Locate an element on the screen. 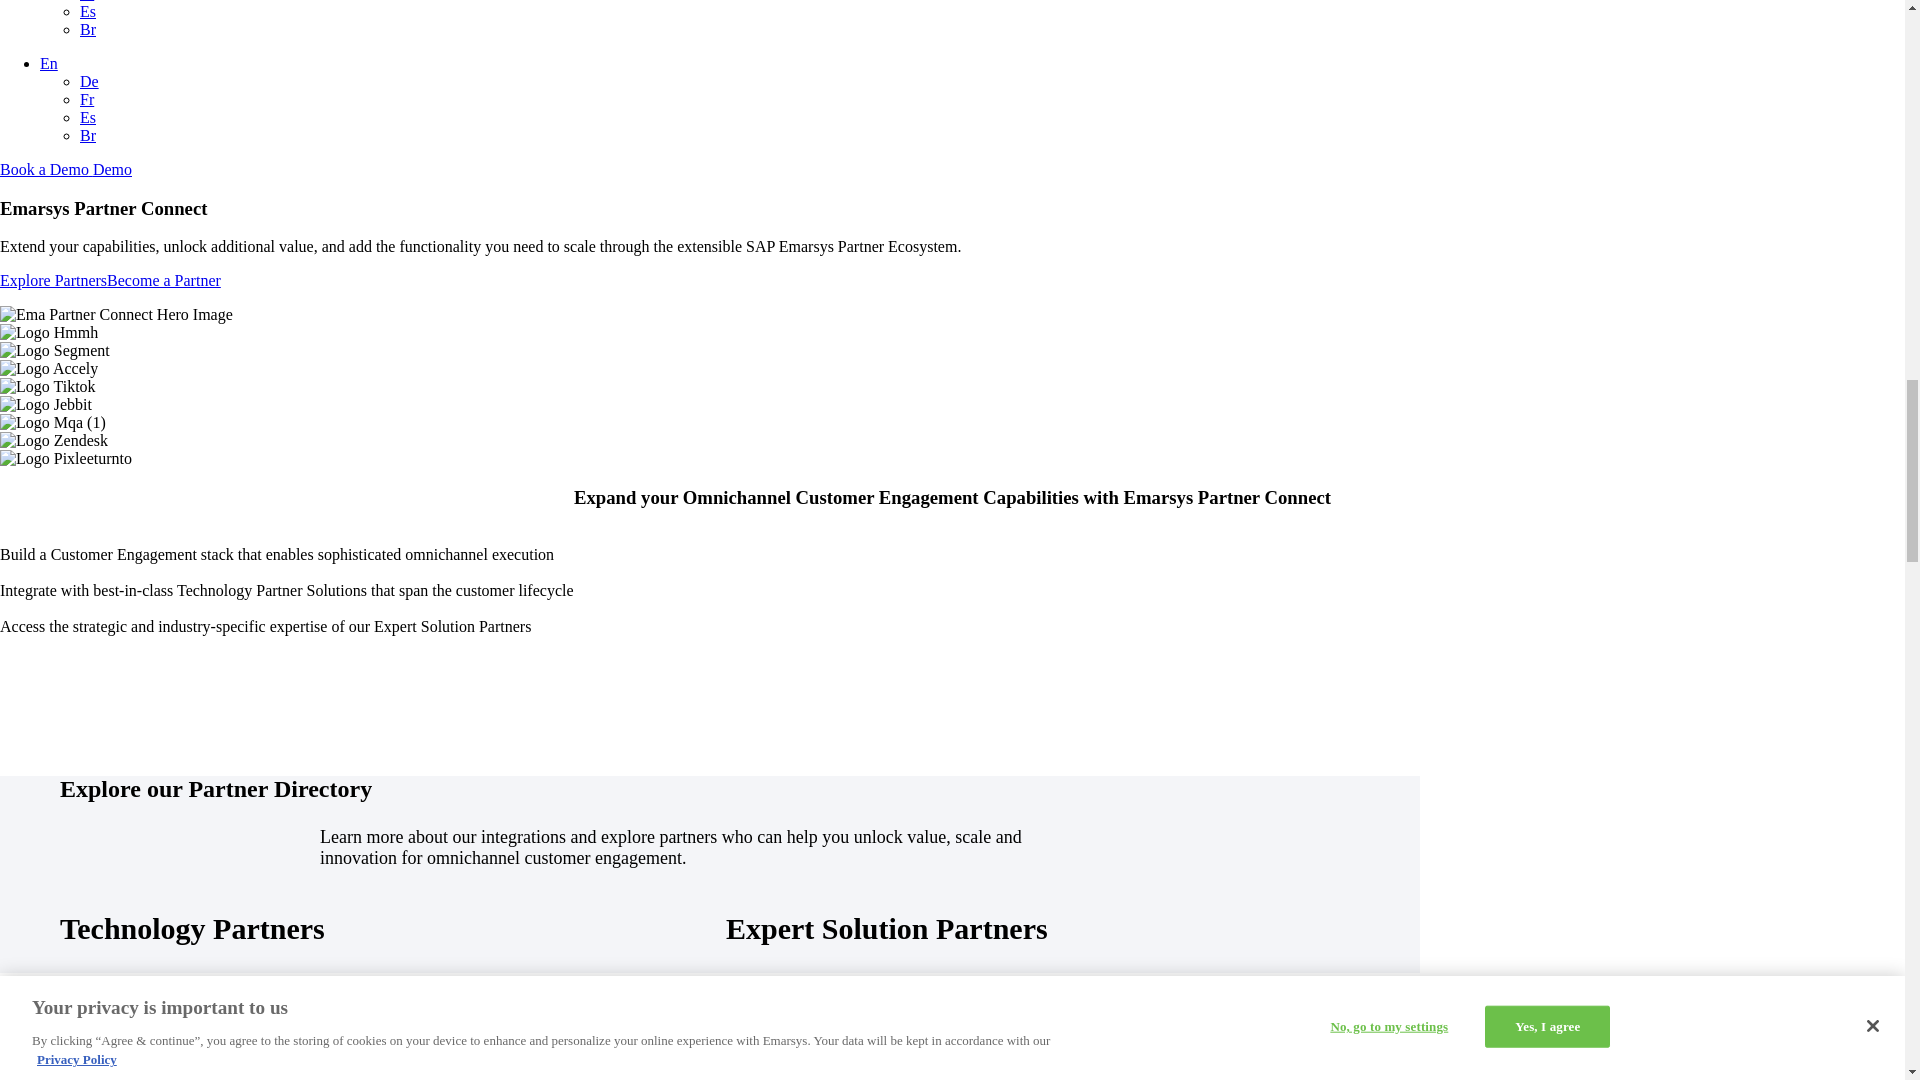 Image resolution: width=1920 pixels, height=1080 pixels. Br is located at coordinates (88, 28).